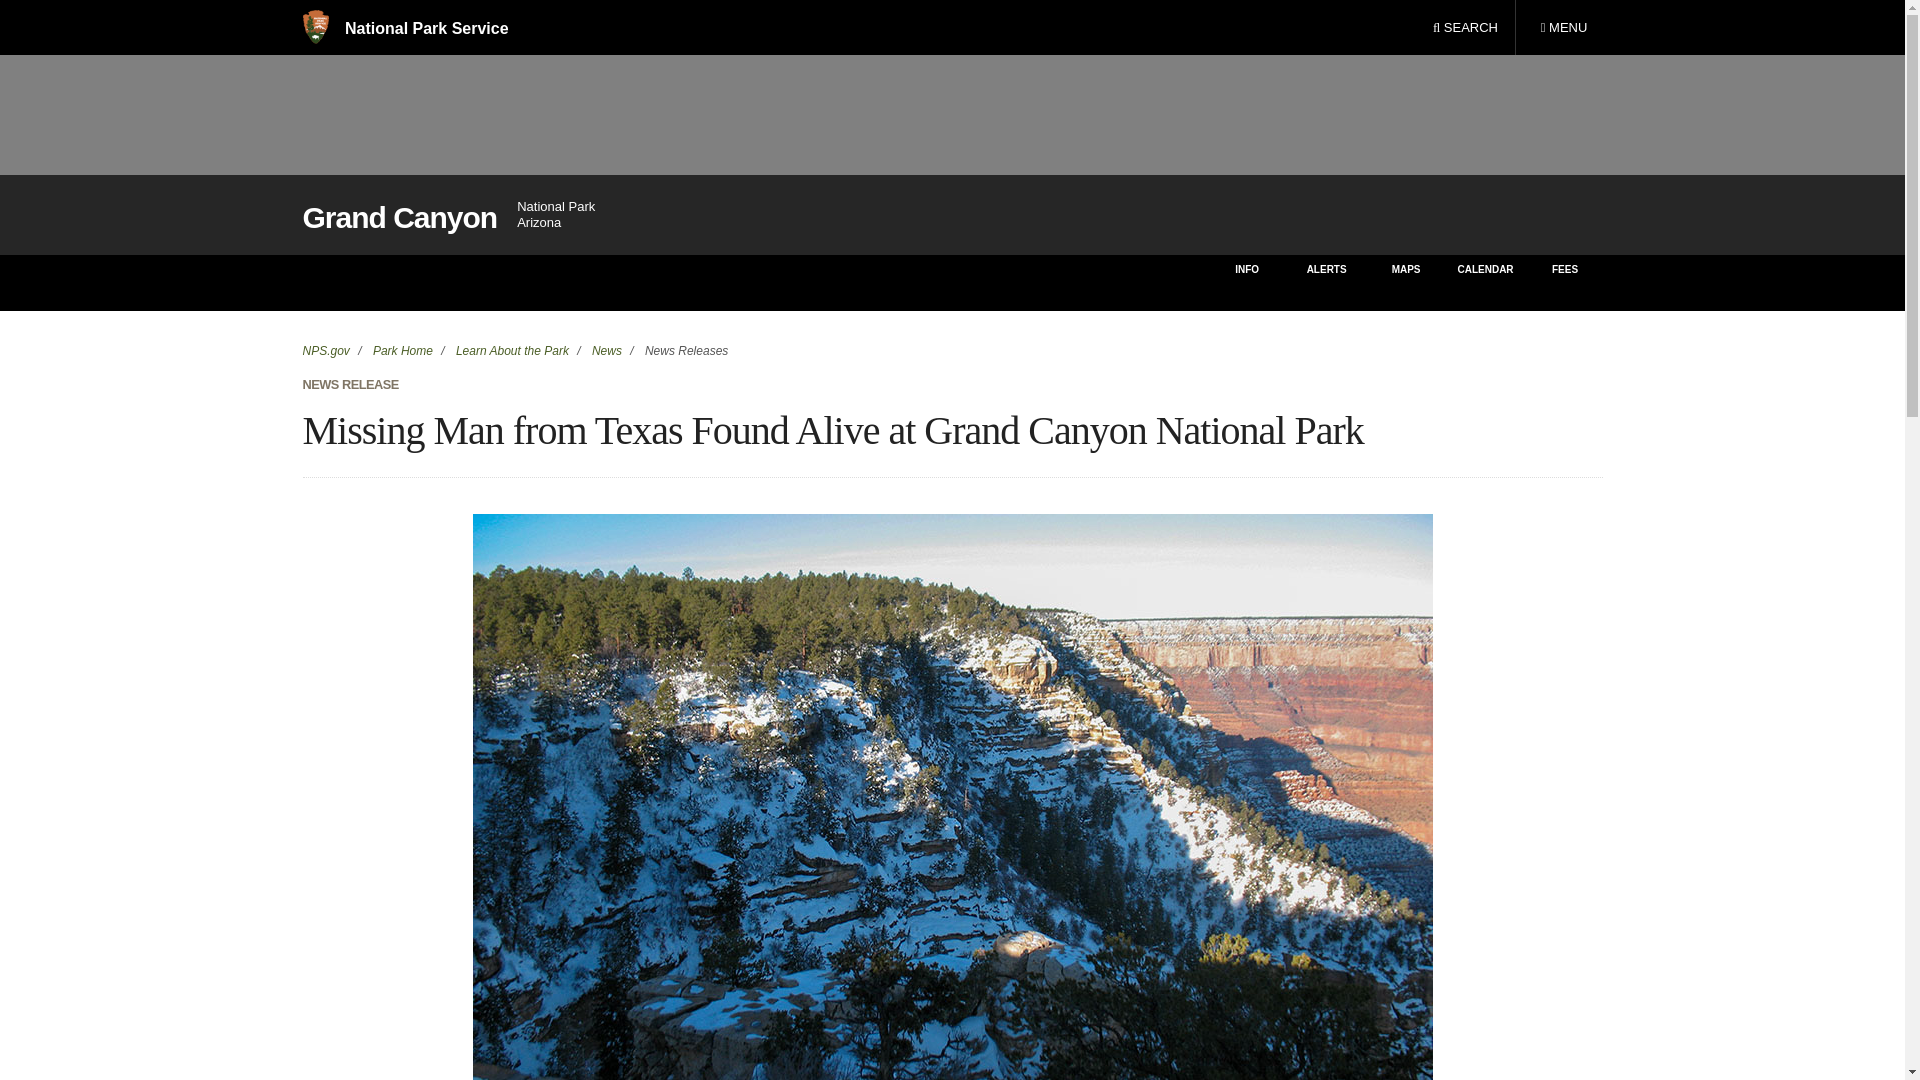  I want to click on NPS.gov, so click(325, 350).